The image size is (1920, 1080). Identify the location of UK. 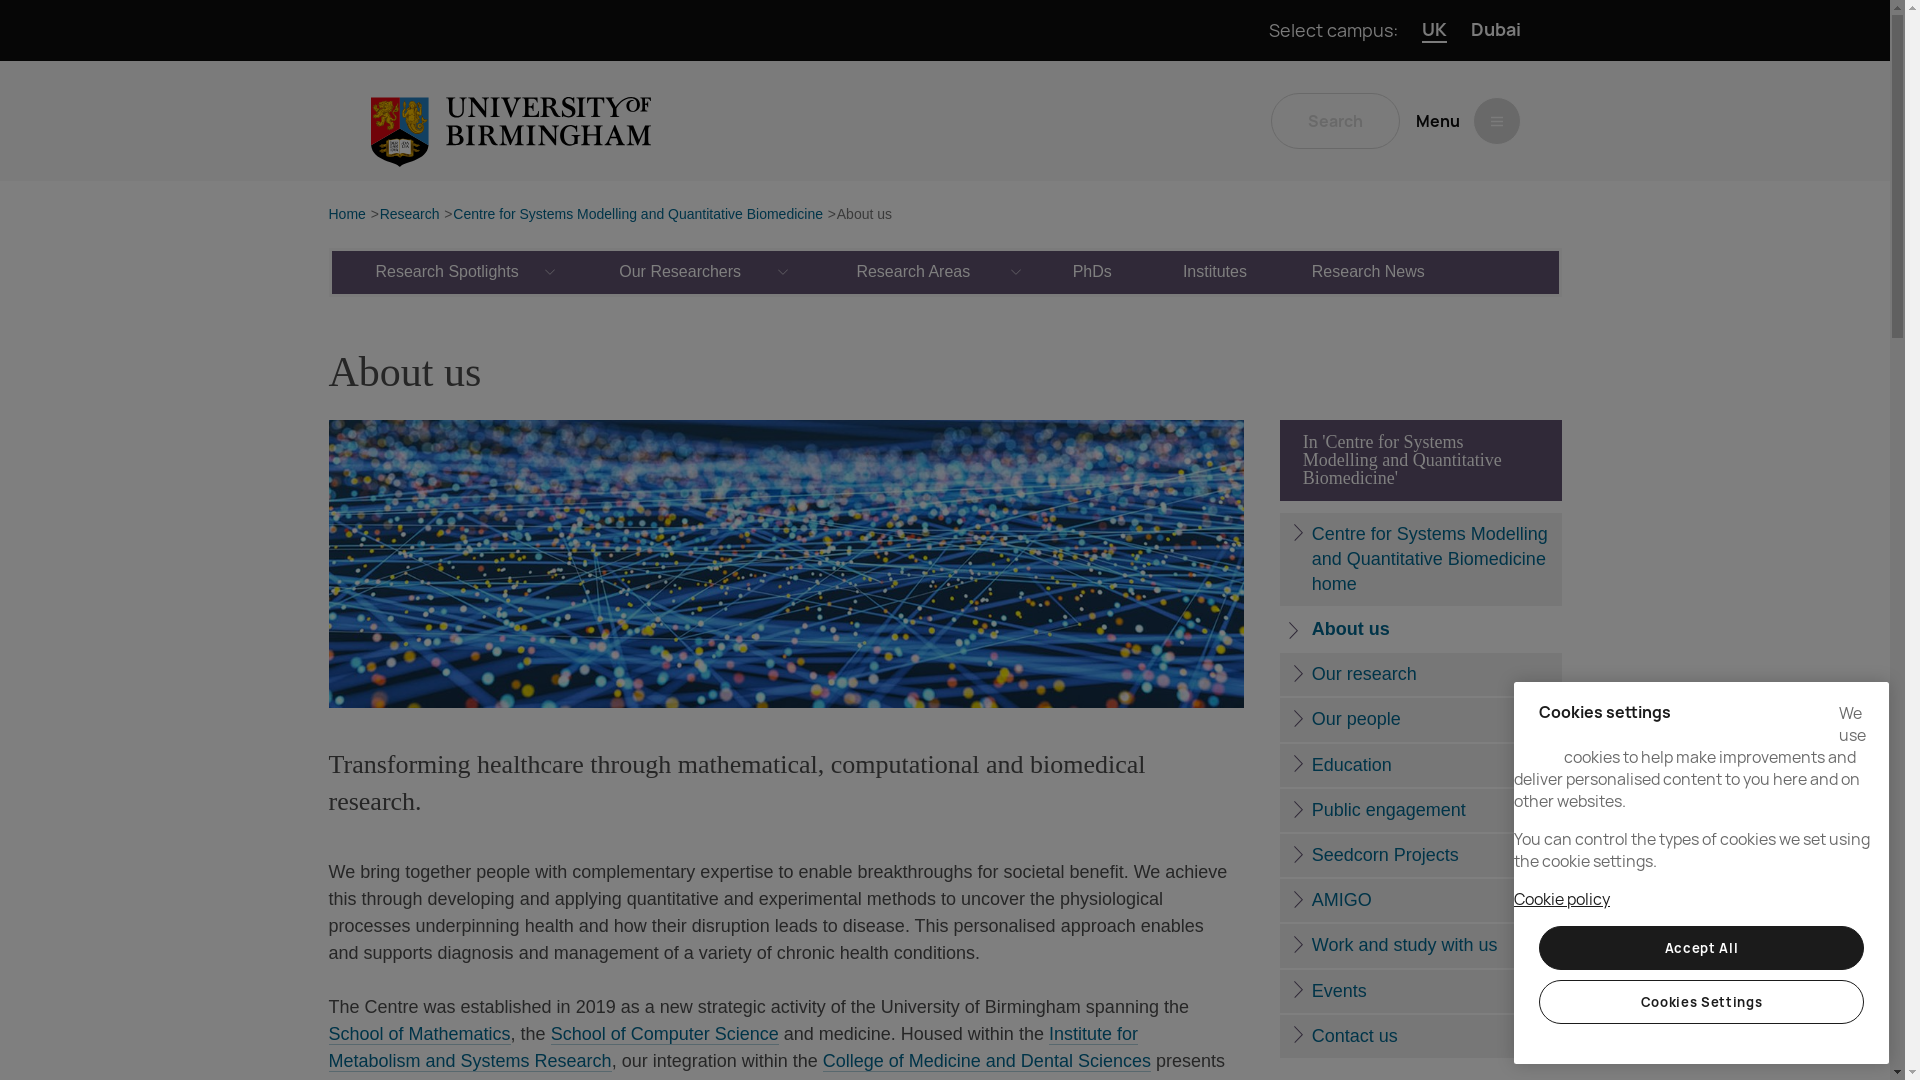
(1434, 30).